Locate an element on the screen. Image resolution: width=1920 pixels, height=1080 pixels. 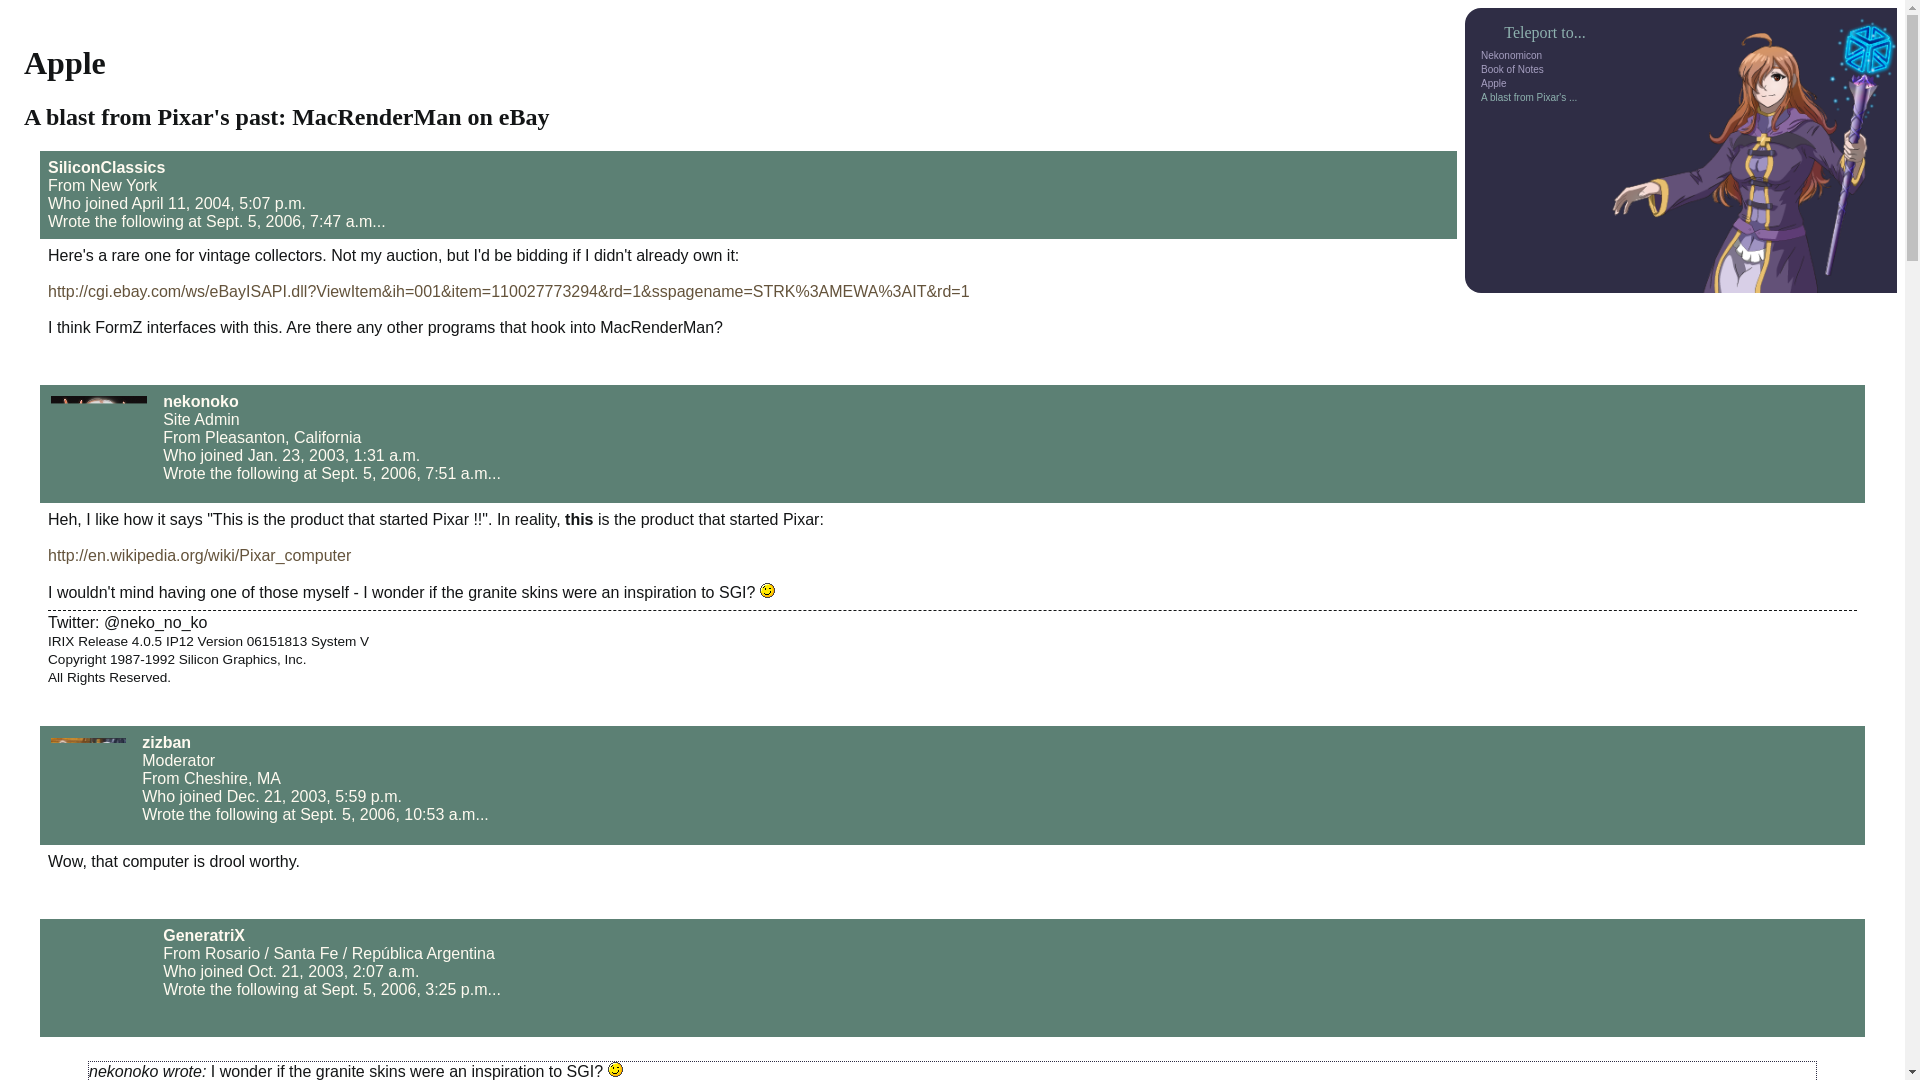
Wink is located at coordinates (768, 590).